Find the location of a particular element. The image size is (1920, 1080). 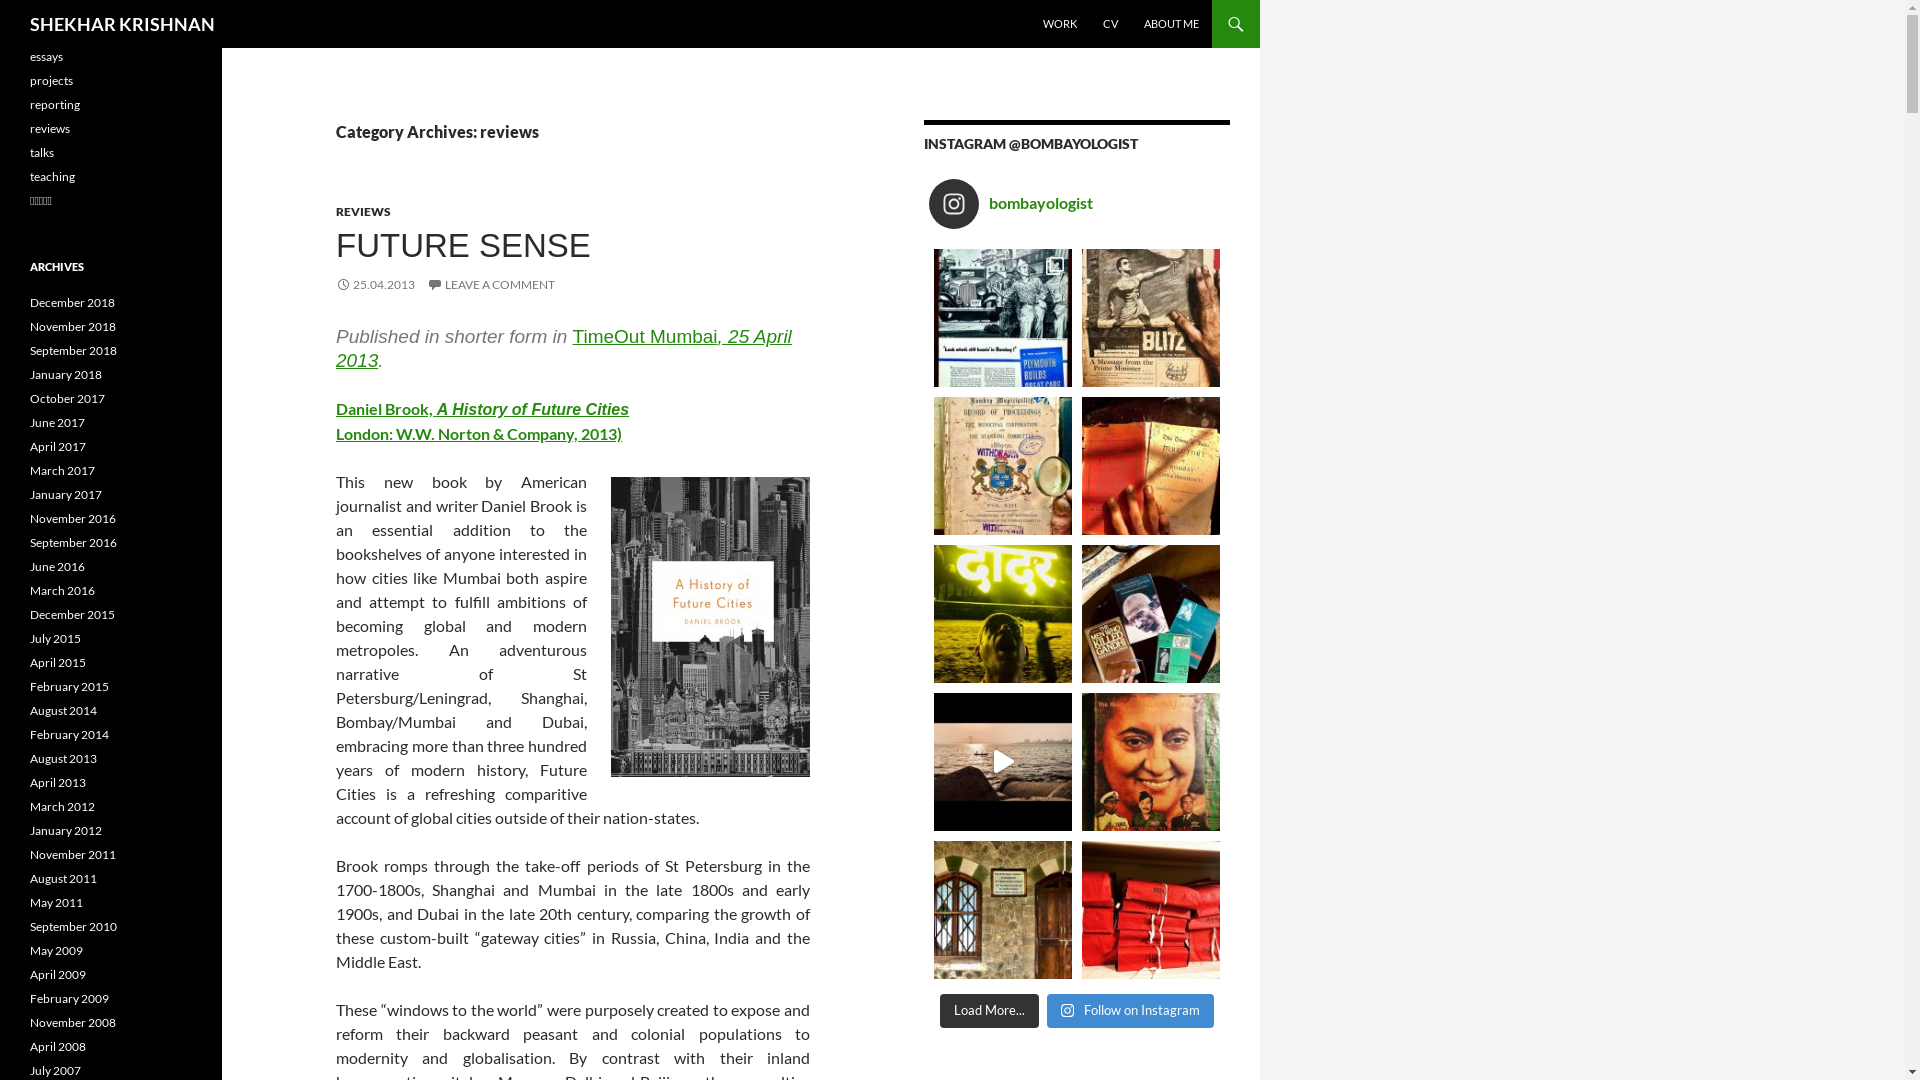

November 2011 is located at coordinates (73, 854).